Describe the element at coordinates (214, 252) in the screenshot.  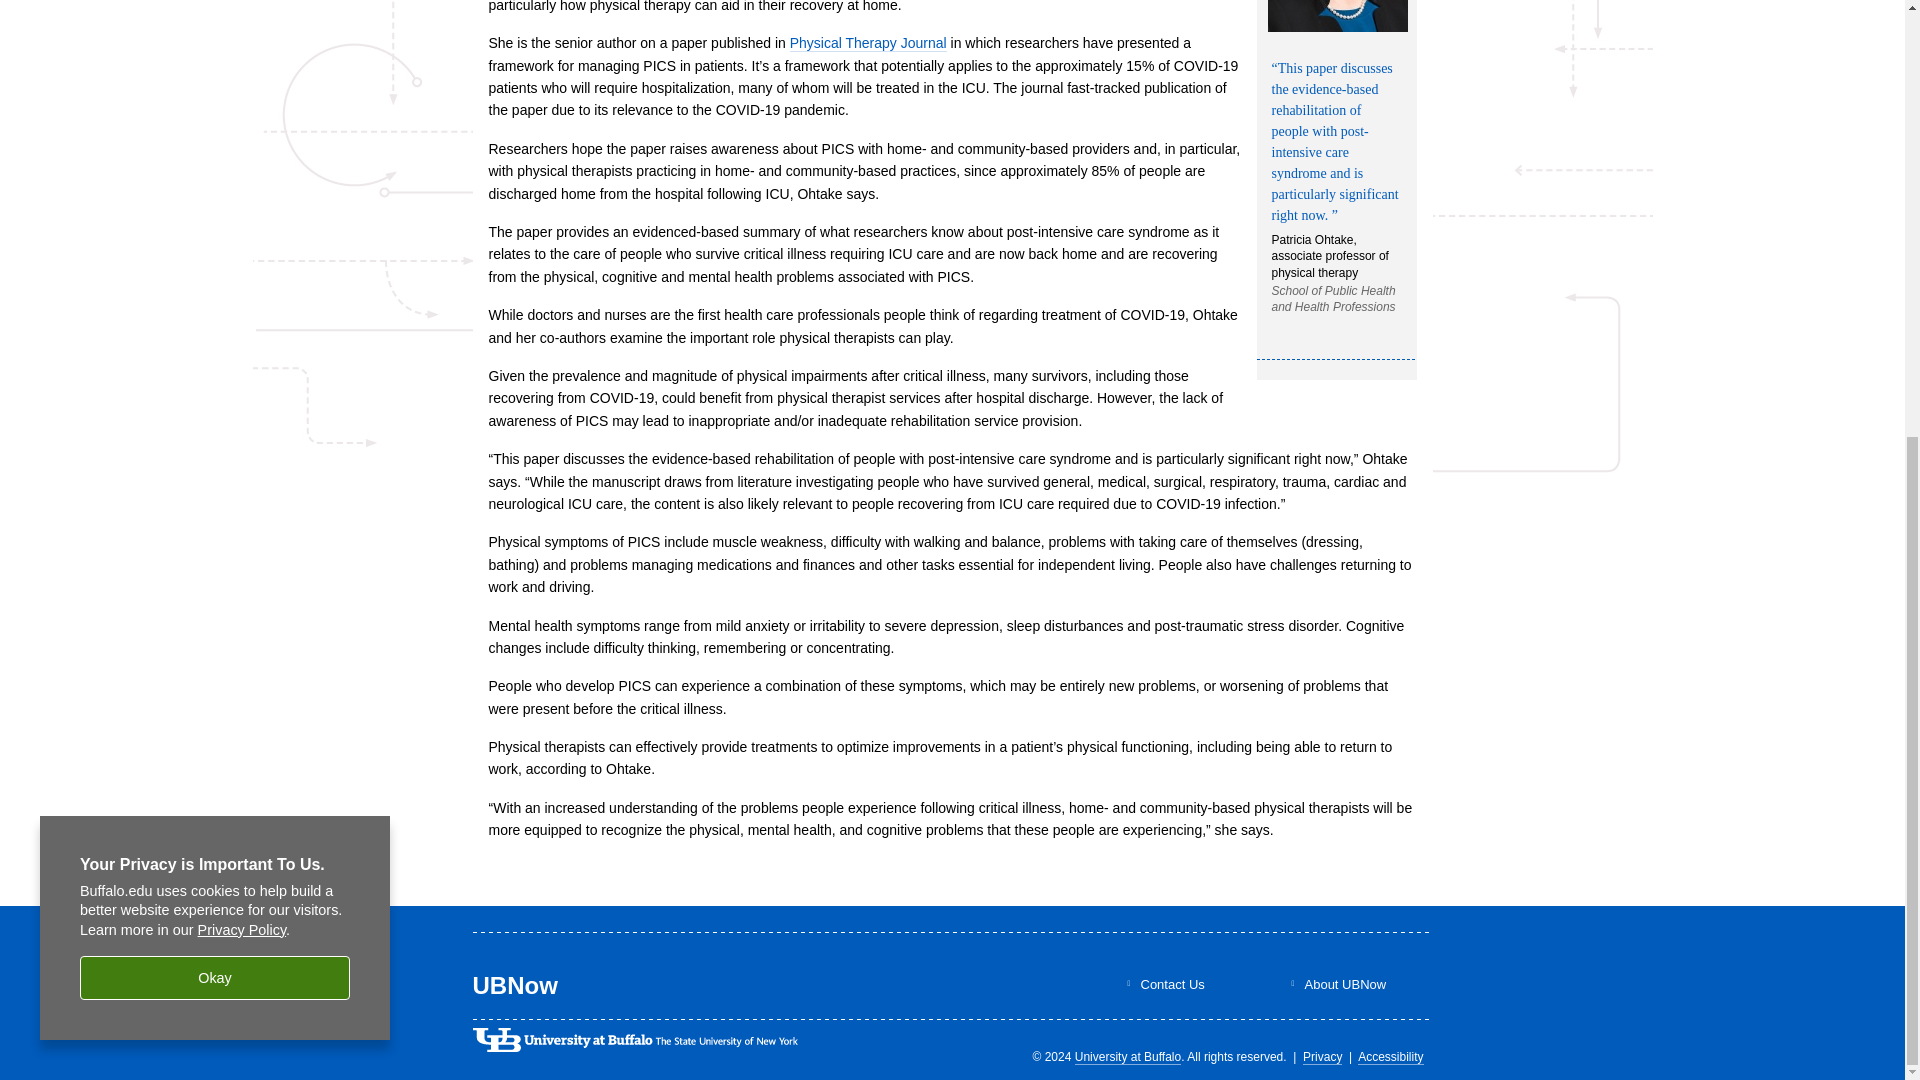
I see `Okay` at that location.